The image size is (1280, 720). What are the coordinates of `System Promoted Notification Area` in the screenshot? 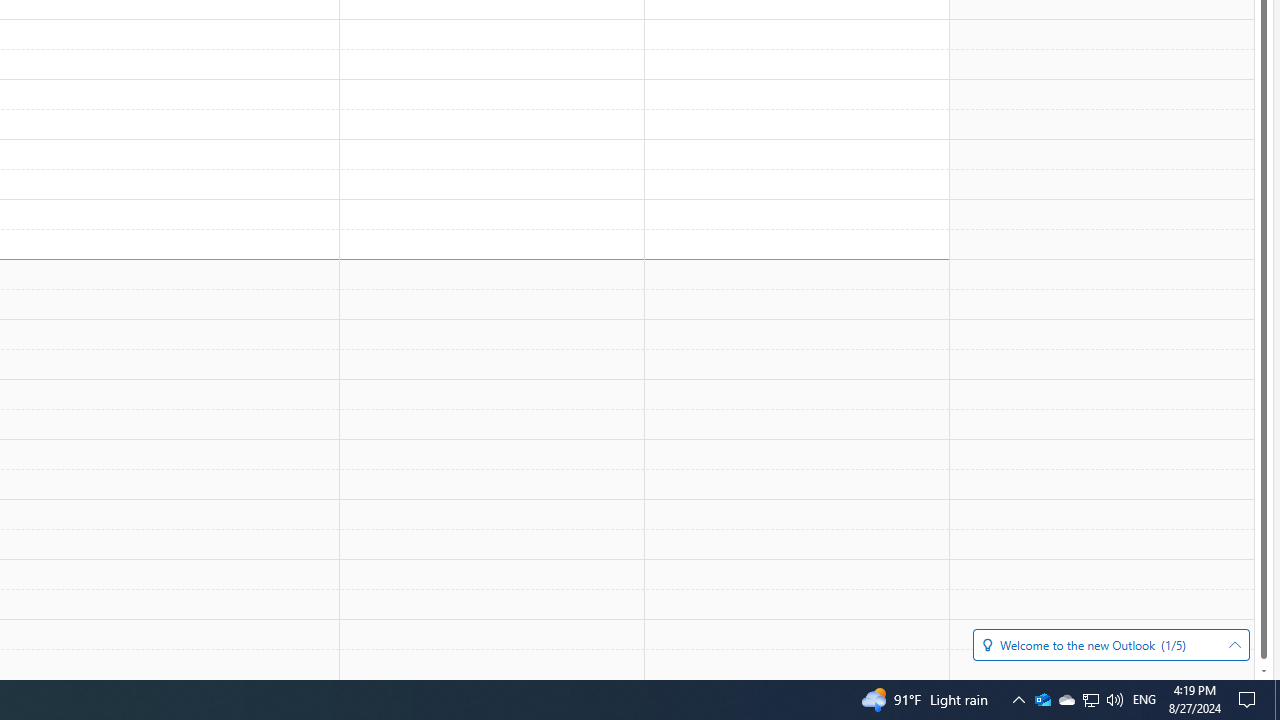 It's located at (1042, 700).